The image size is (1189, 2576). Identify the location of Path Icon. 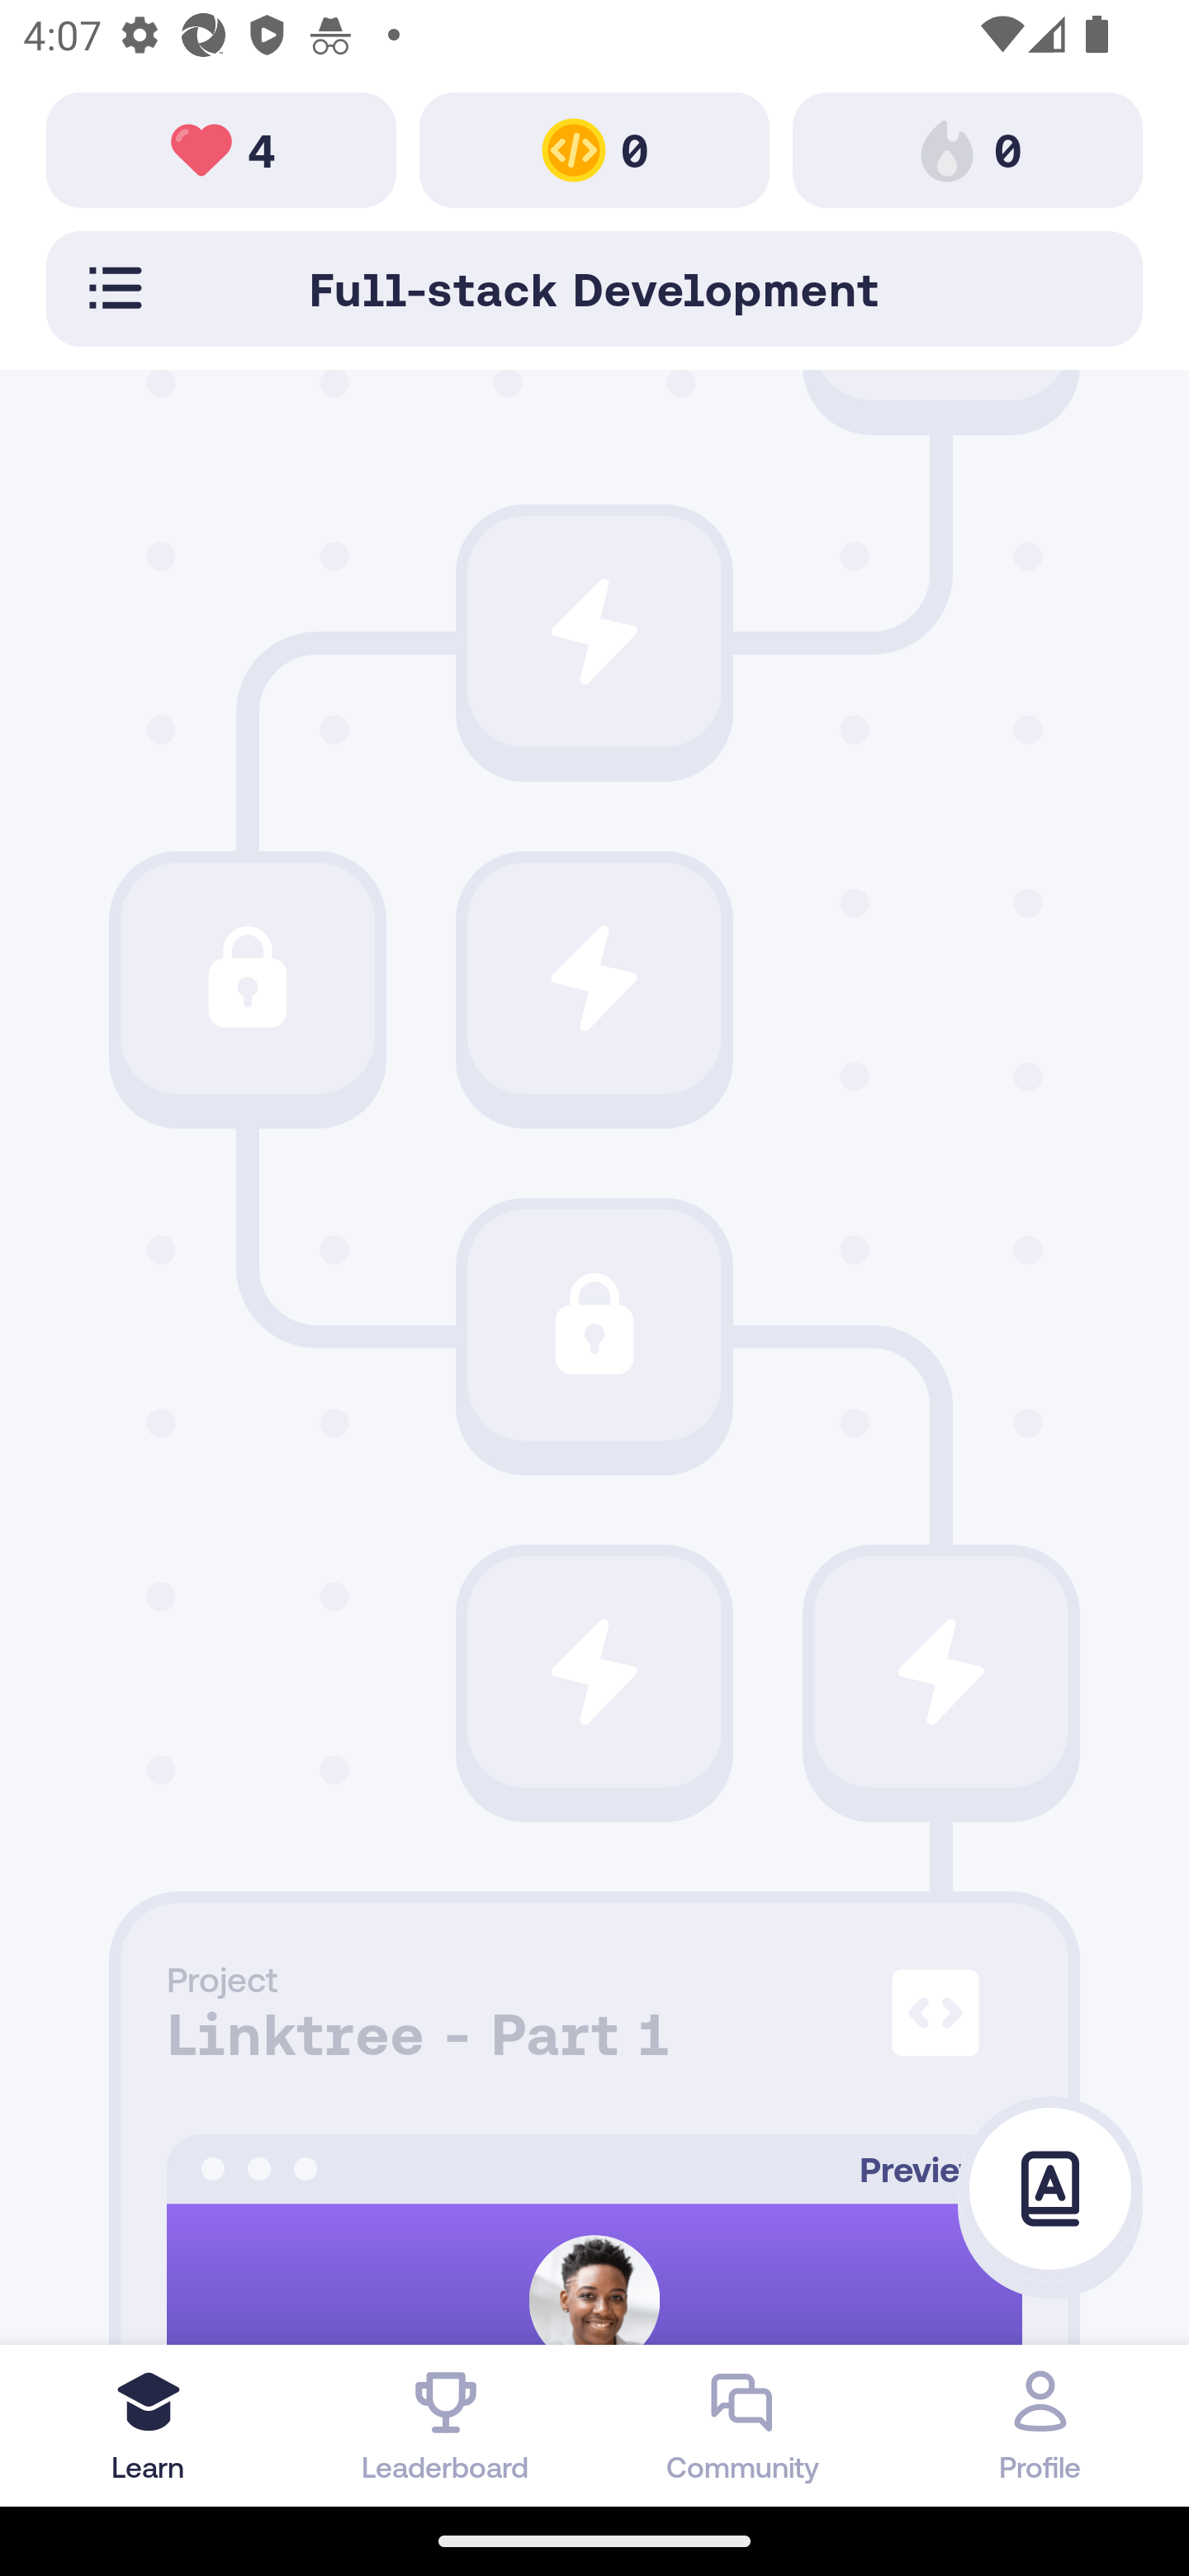
(594, 631).